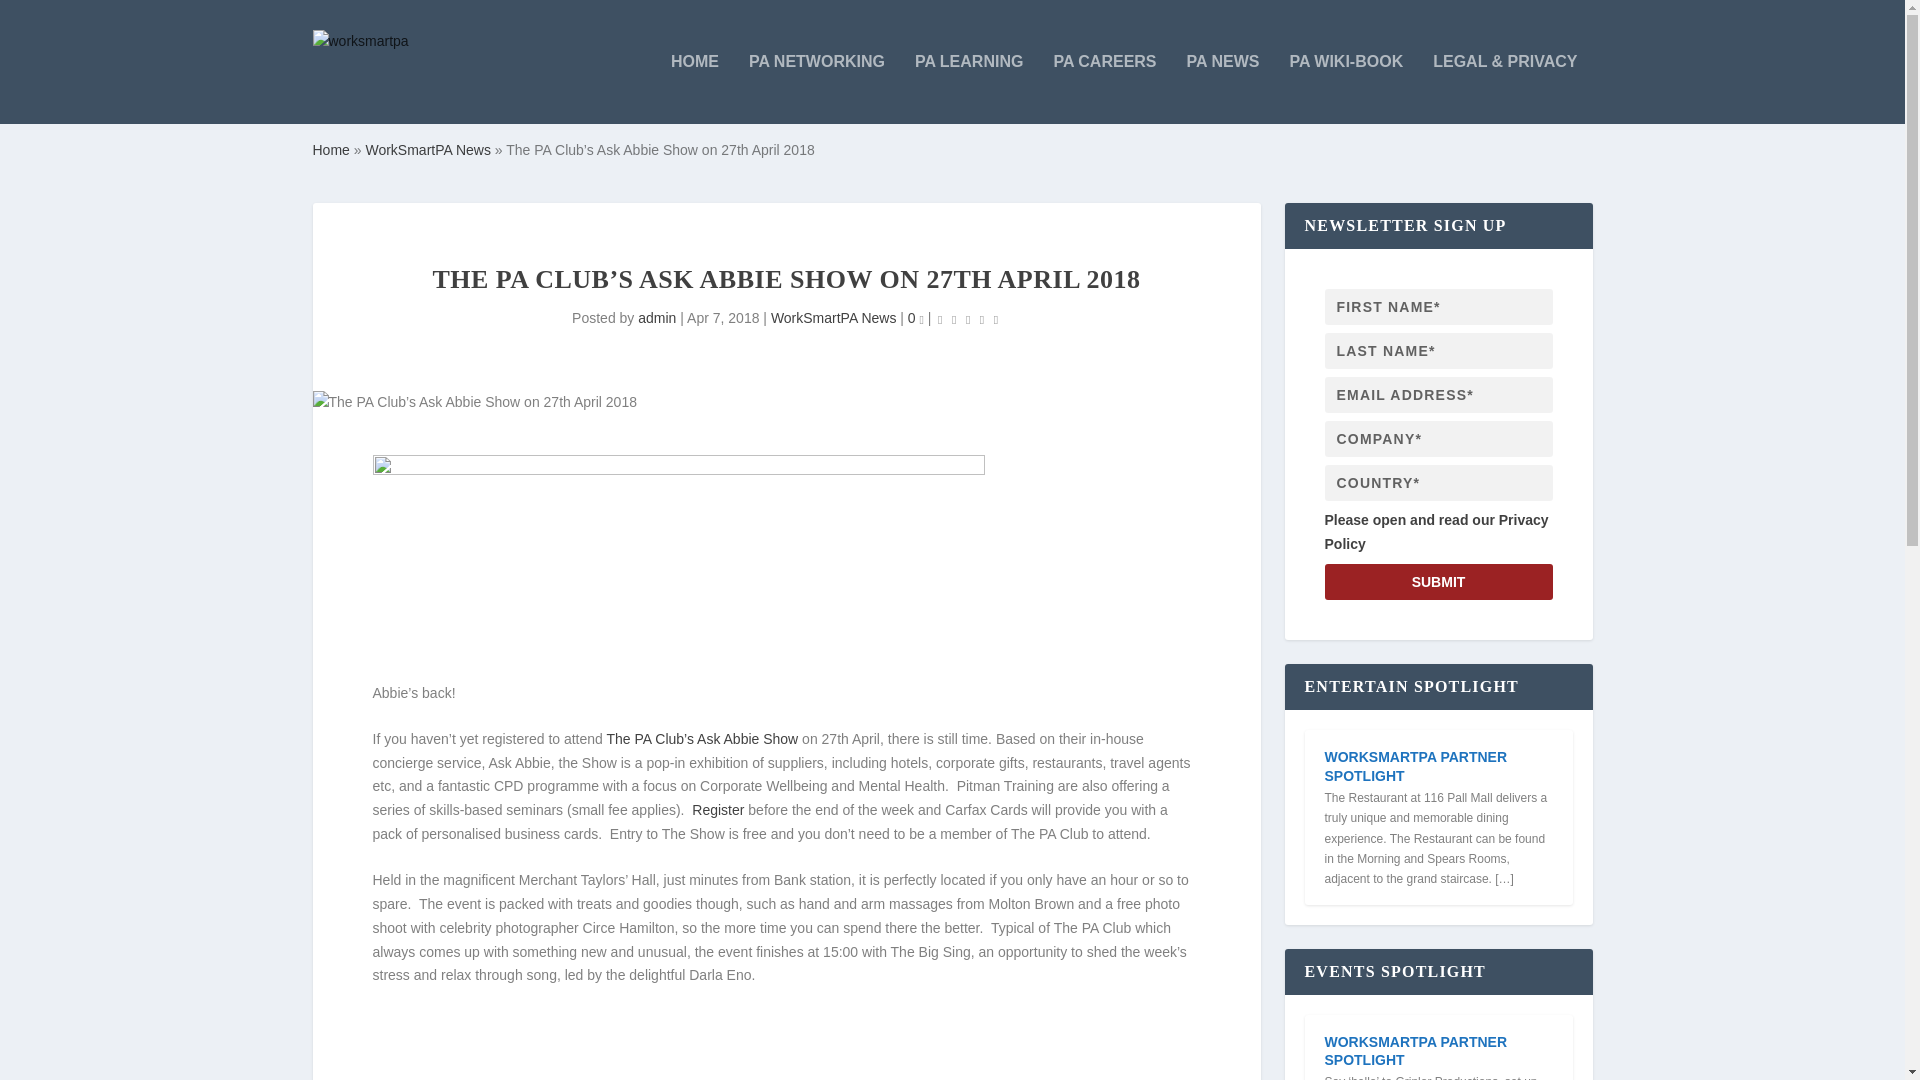 This screenshot has height=1080, width=1920. What do you see at coordinates (1438, 582) in the screenshot?
I see `Submit` at bounding box center [1438, 582].